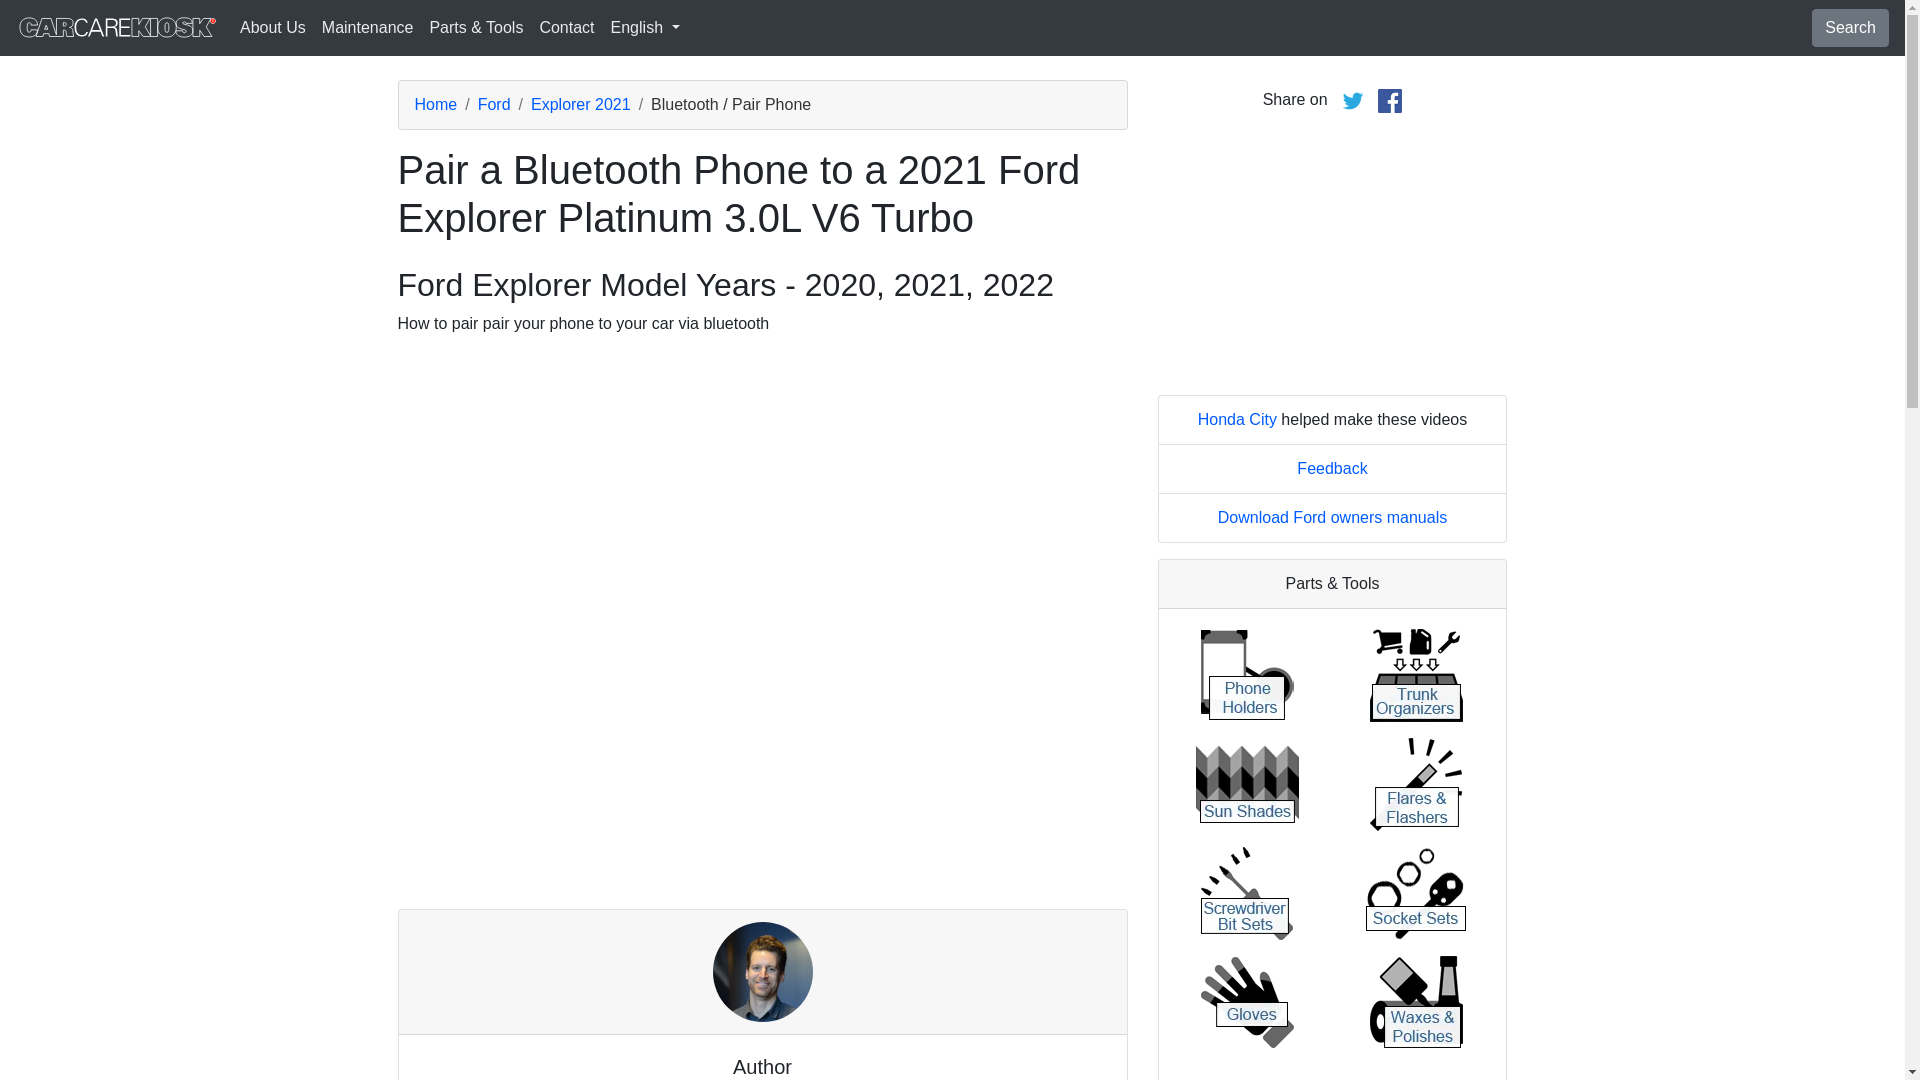 The width and height of the screenshot is (1920, 1080). What do you see at coordinates (1332, 254) in the screenshot?
I see `3rd party ad content` at bounding box center [1332, 254].